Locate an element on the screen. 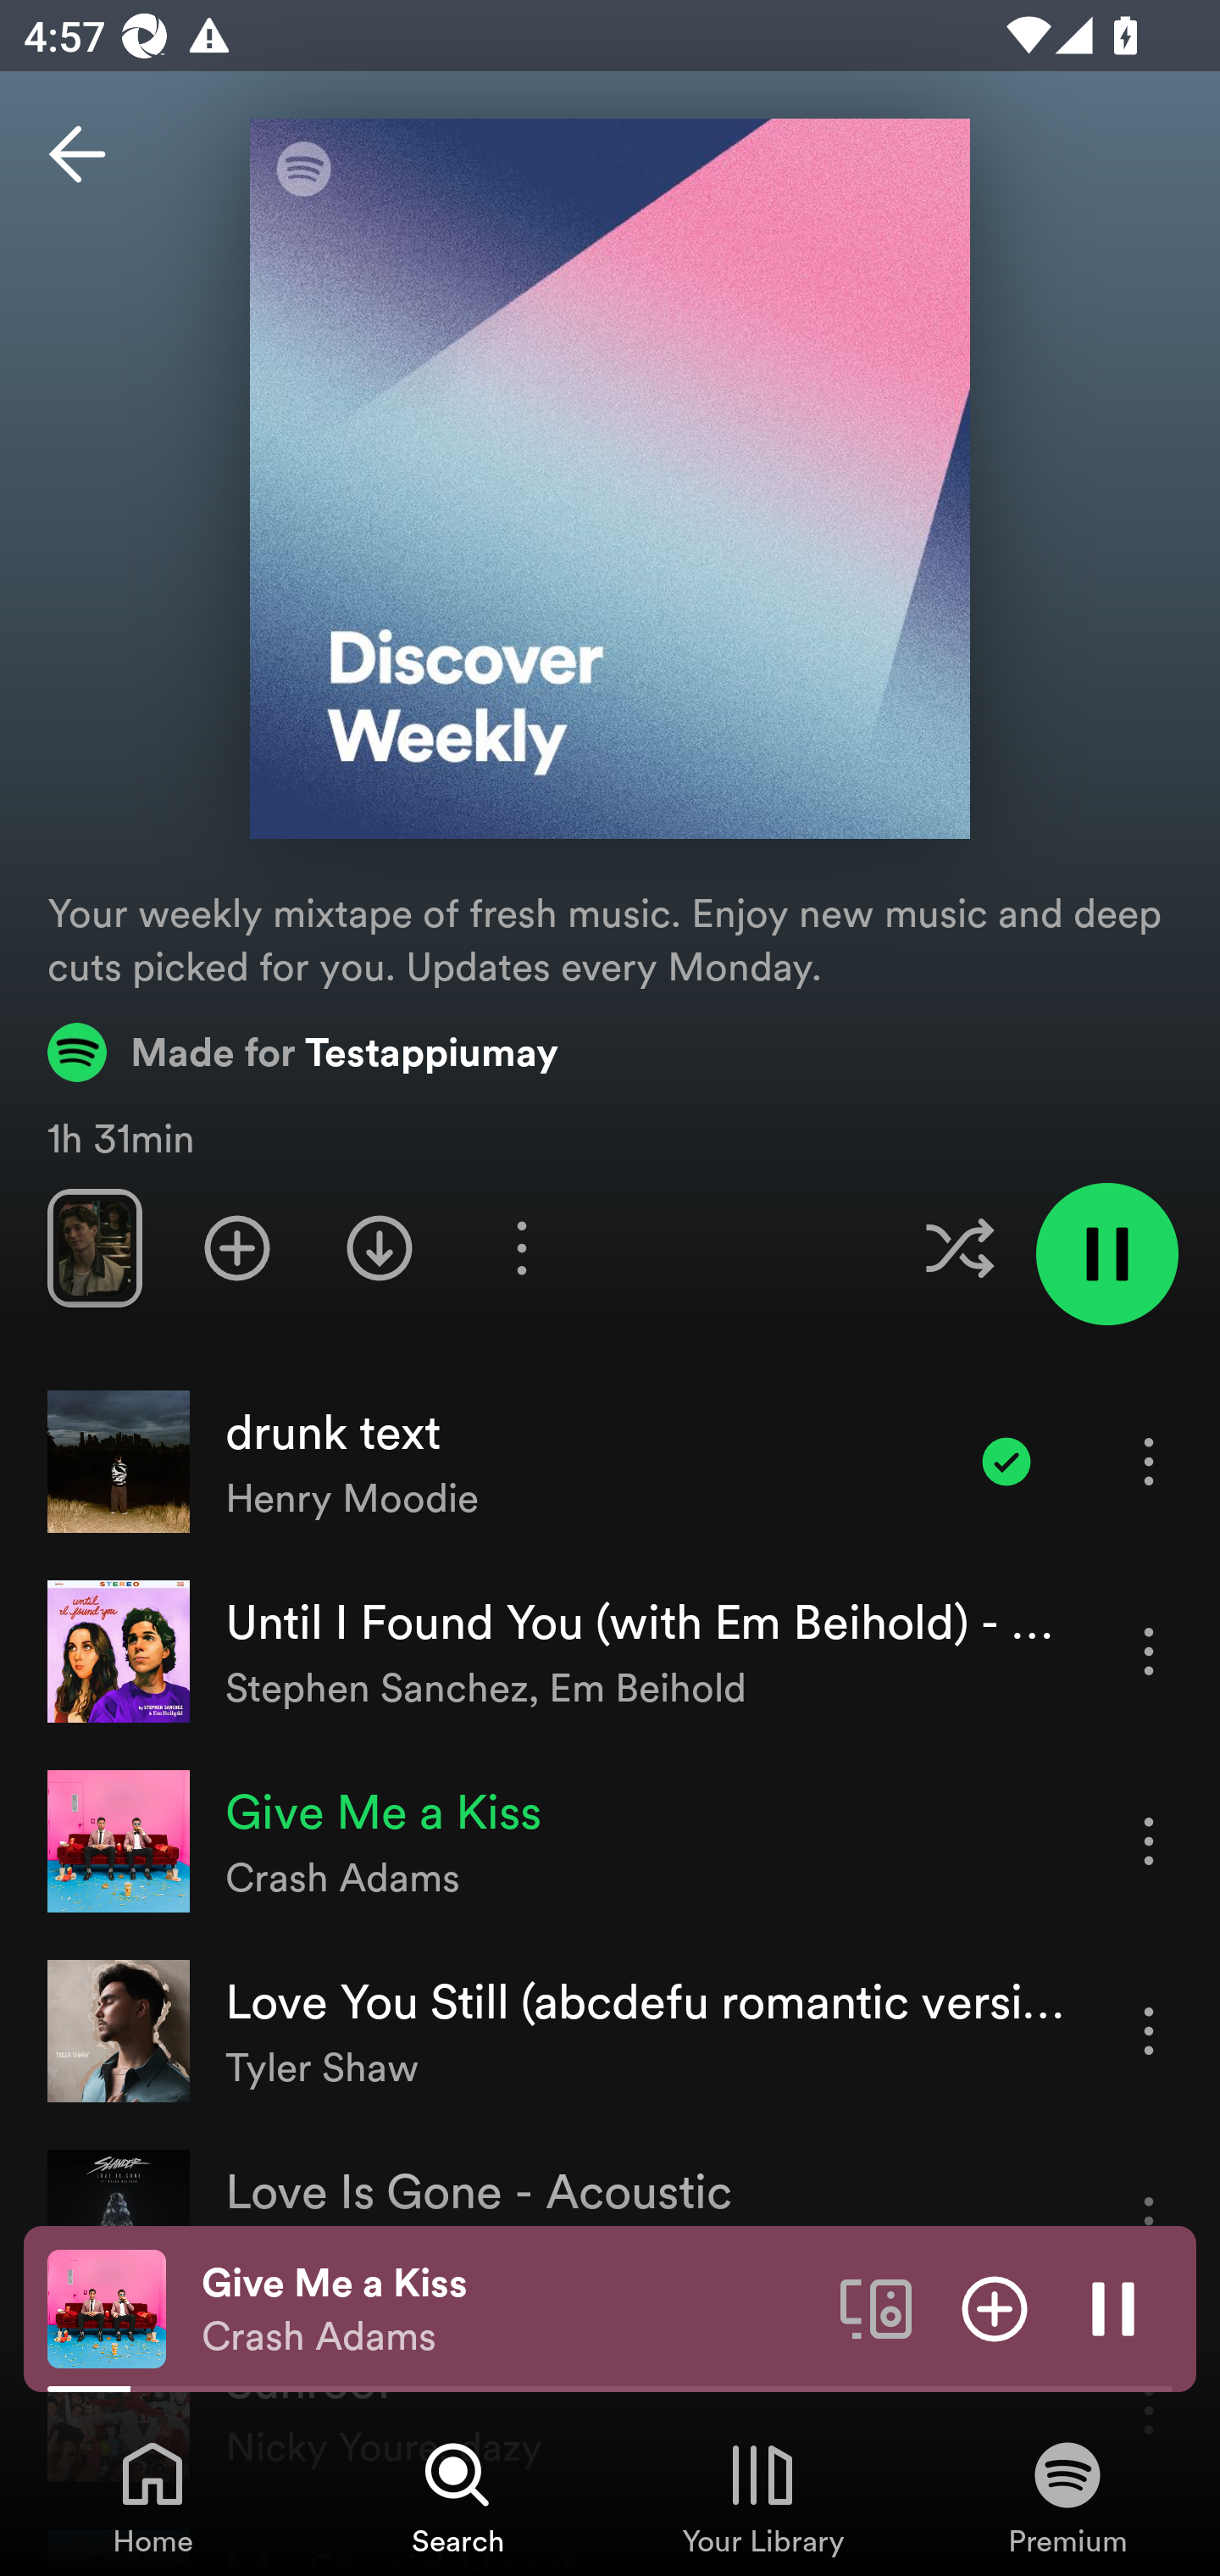  Back is located at coordinates (77, 154).